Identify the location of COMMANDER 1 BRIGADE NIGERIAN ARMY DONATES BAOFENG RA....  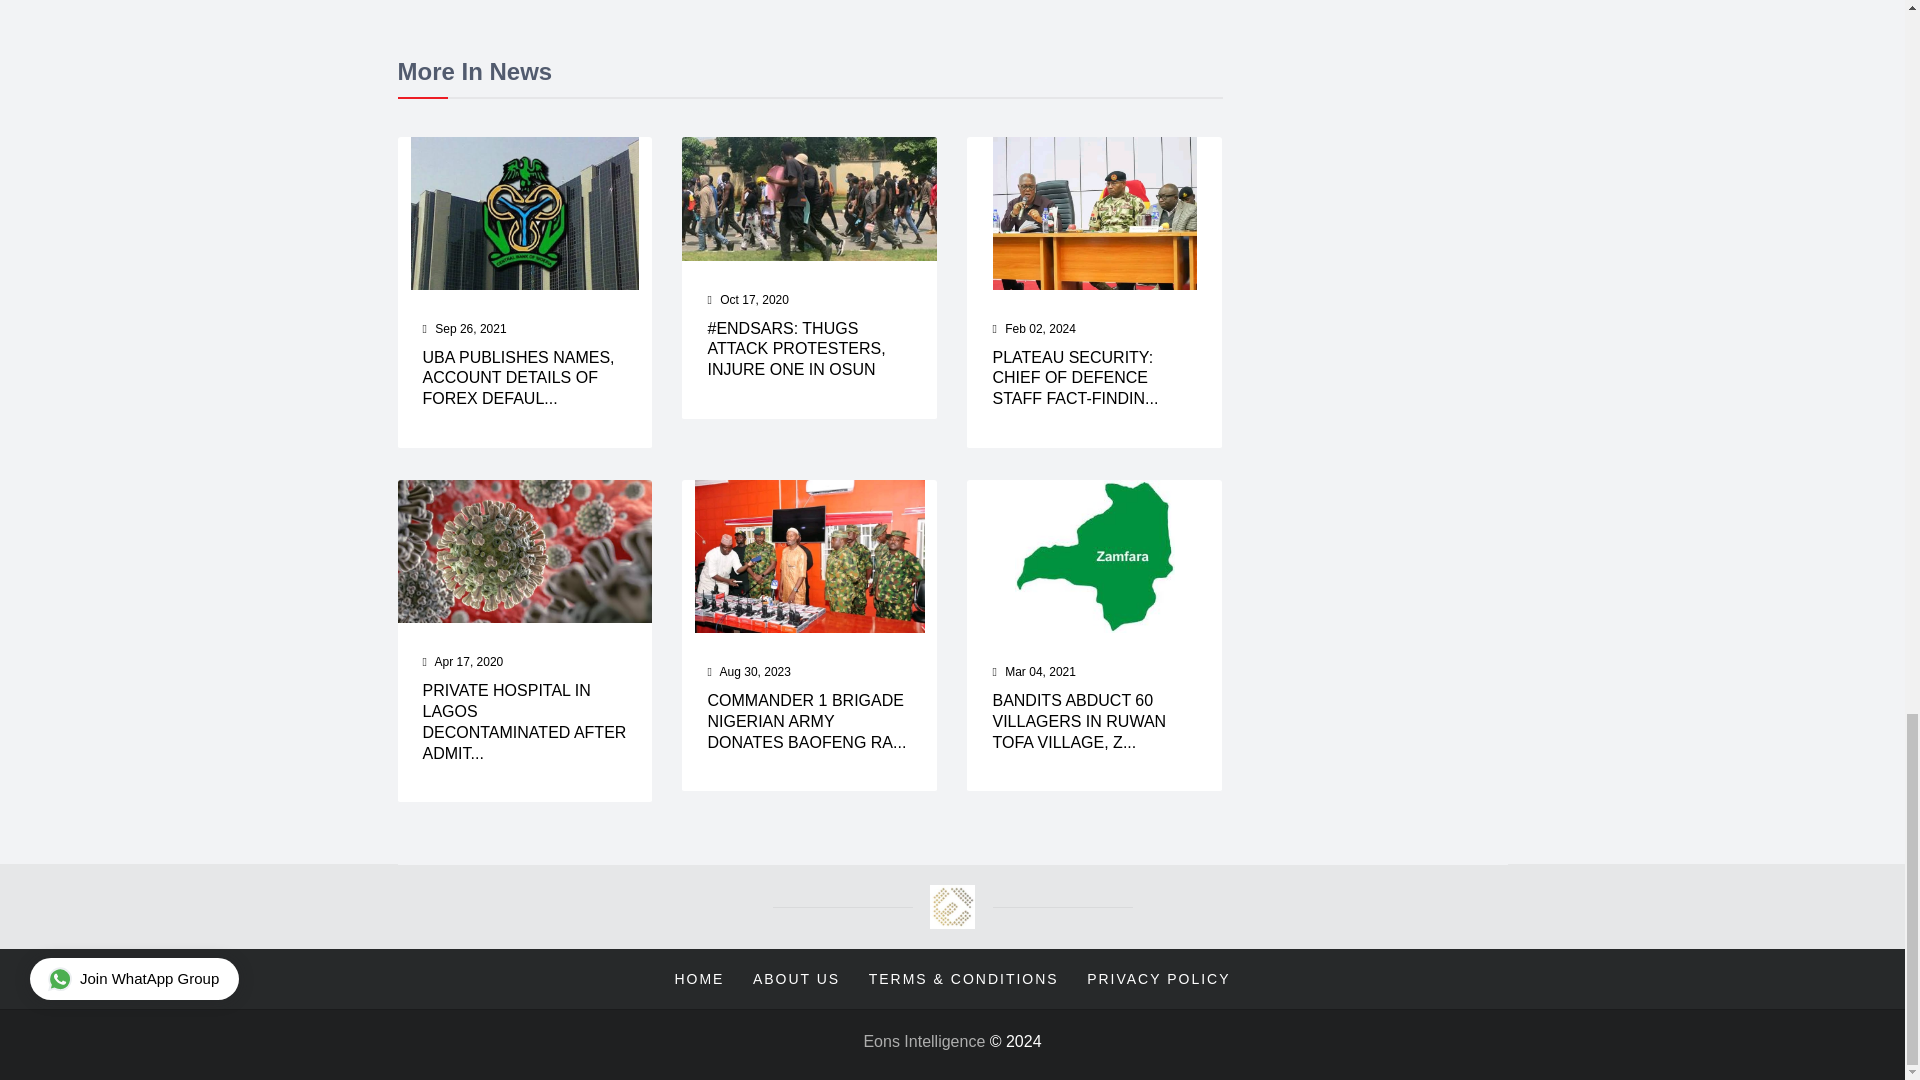
(806, 721).